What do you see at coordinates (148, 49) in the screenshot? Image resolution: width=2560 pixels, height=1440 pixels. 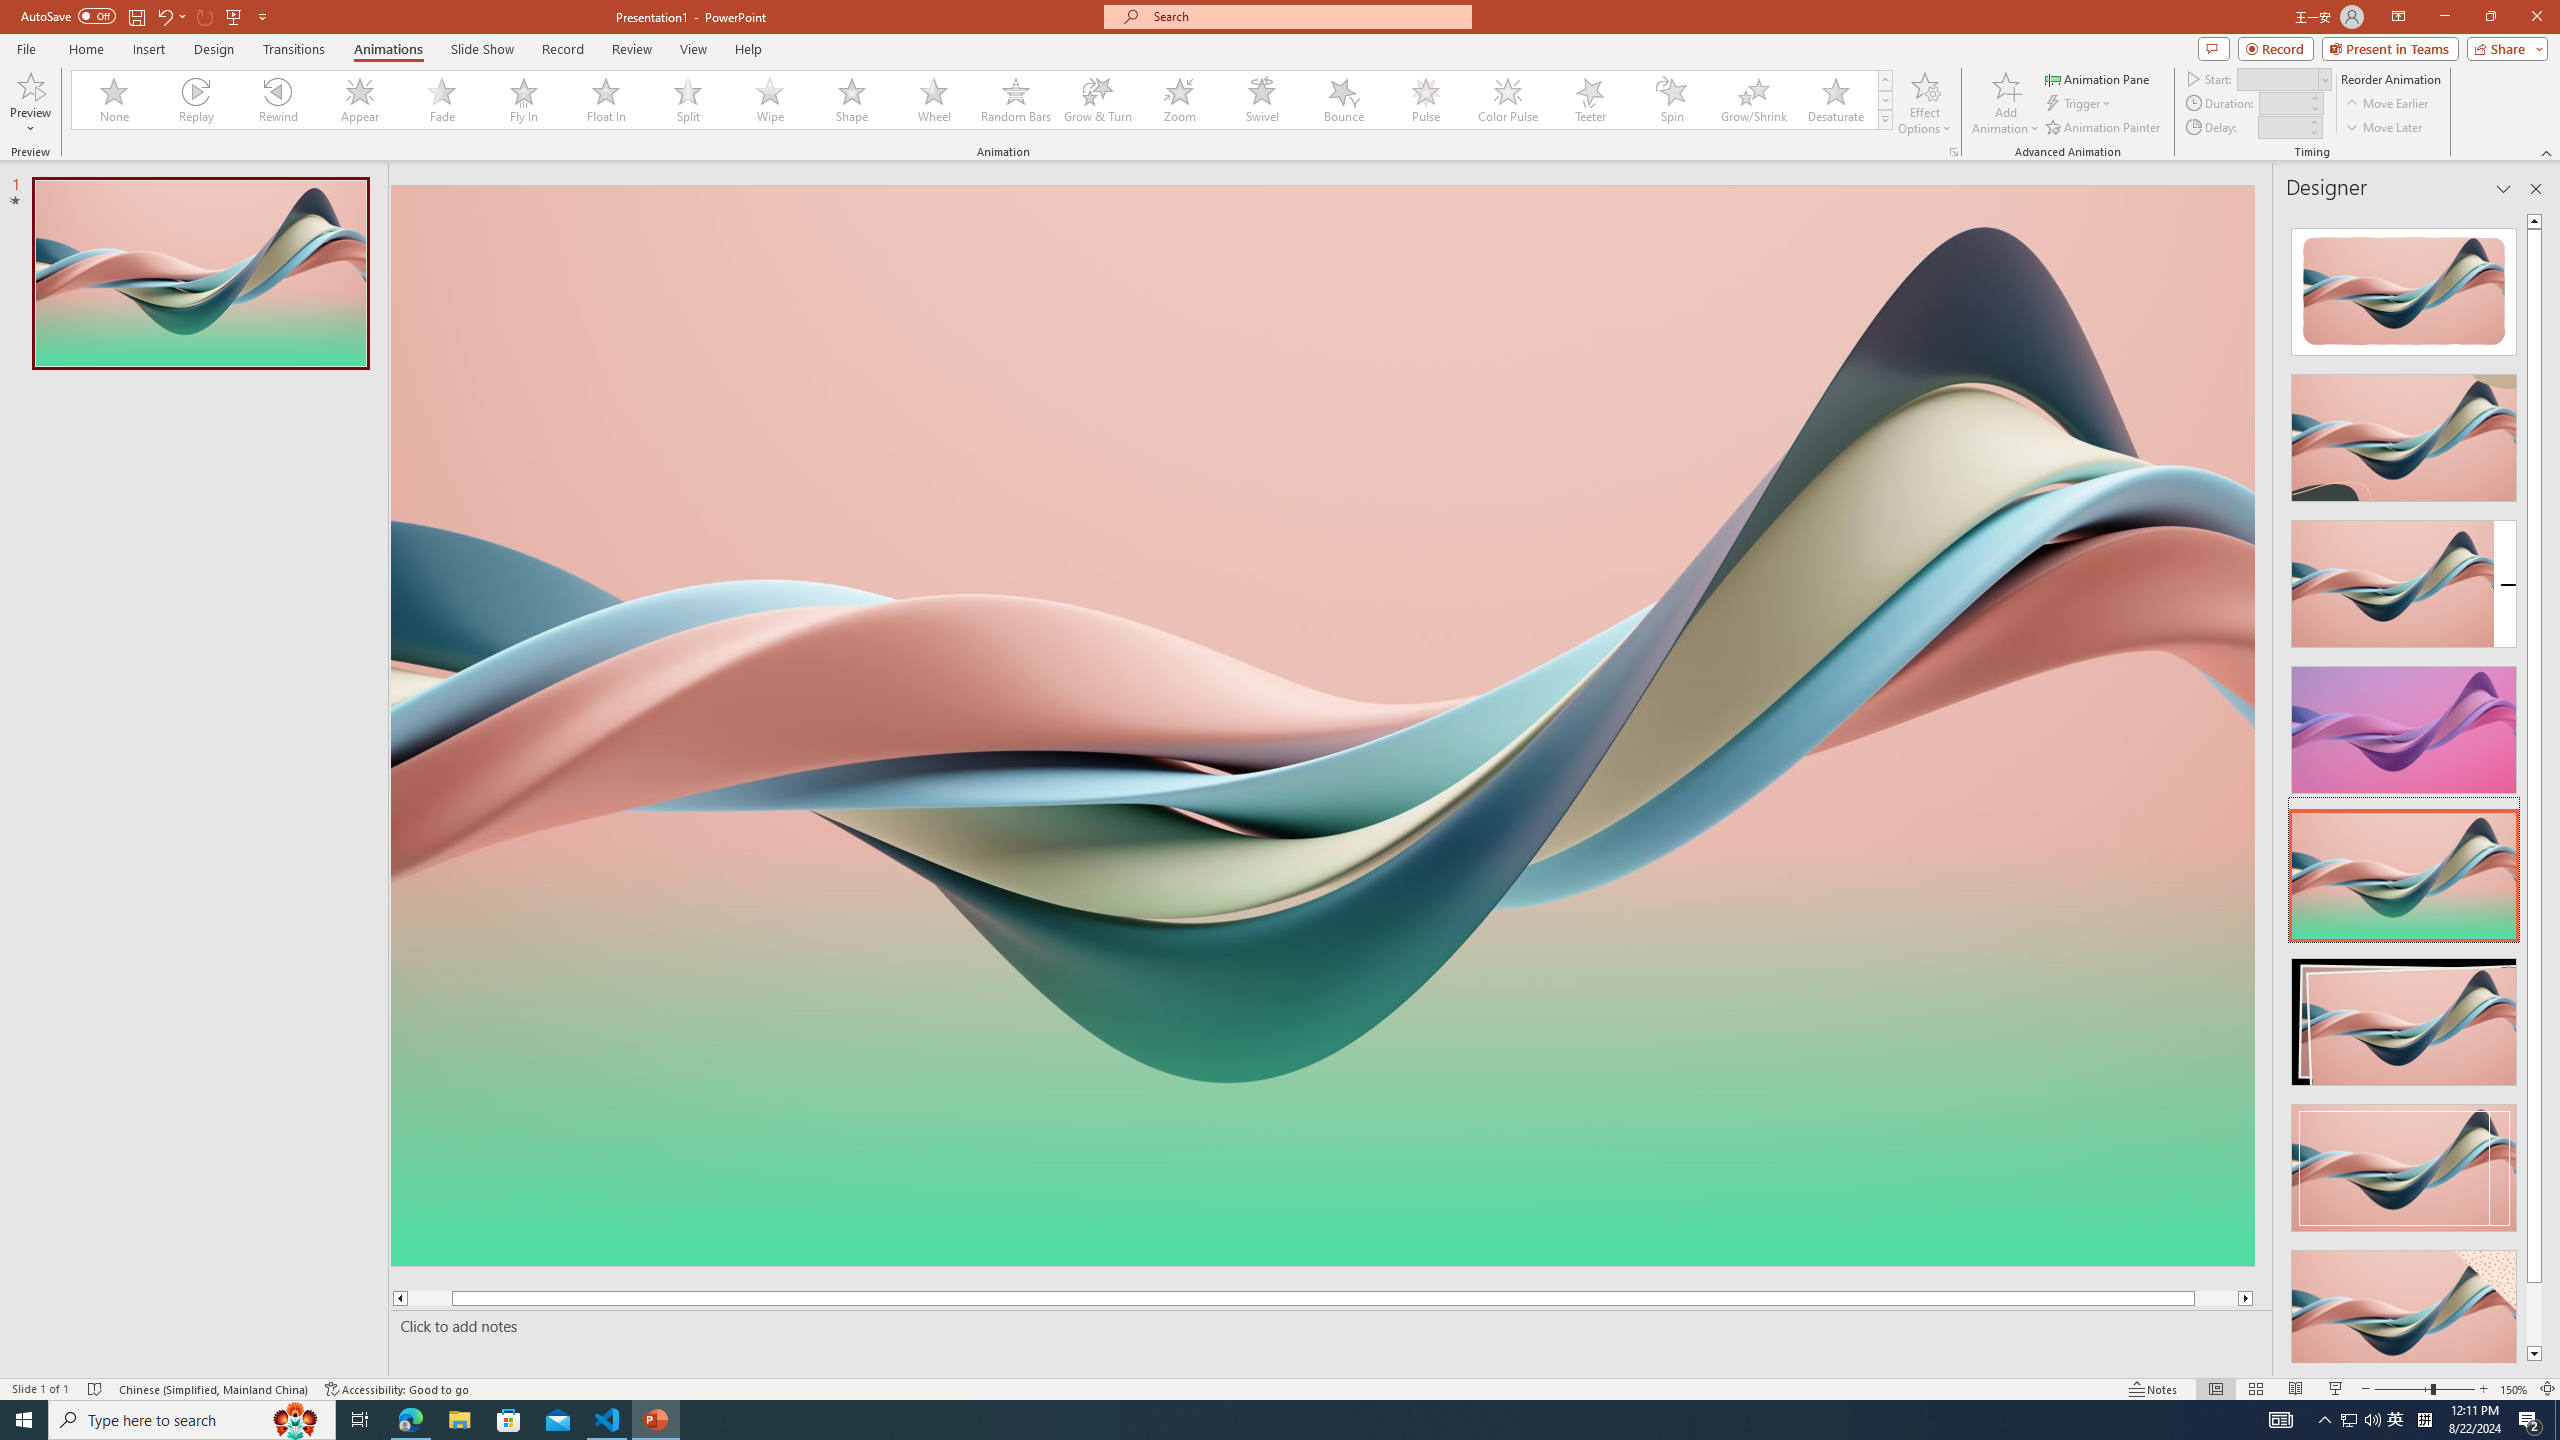 I see `Insert` at bounding box center [148, 49].